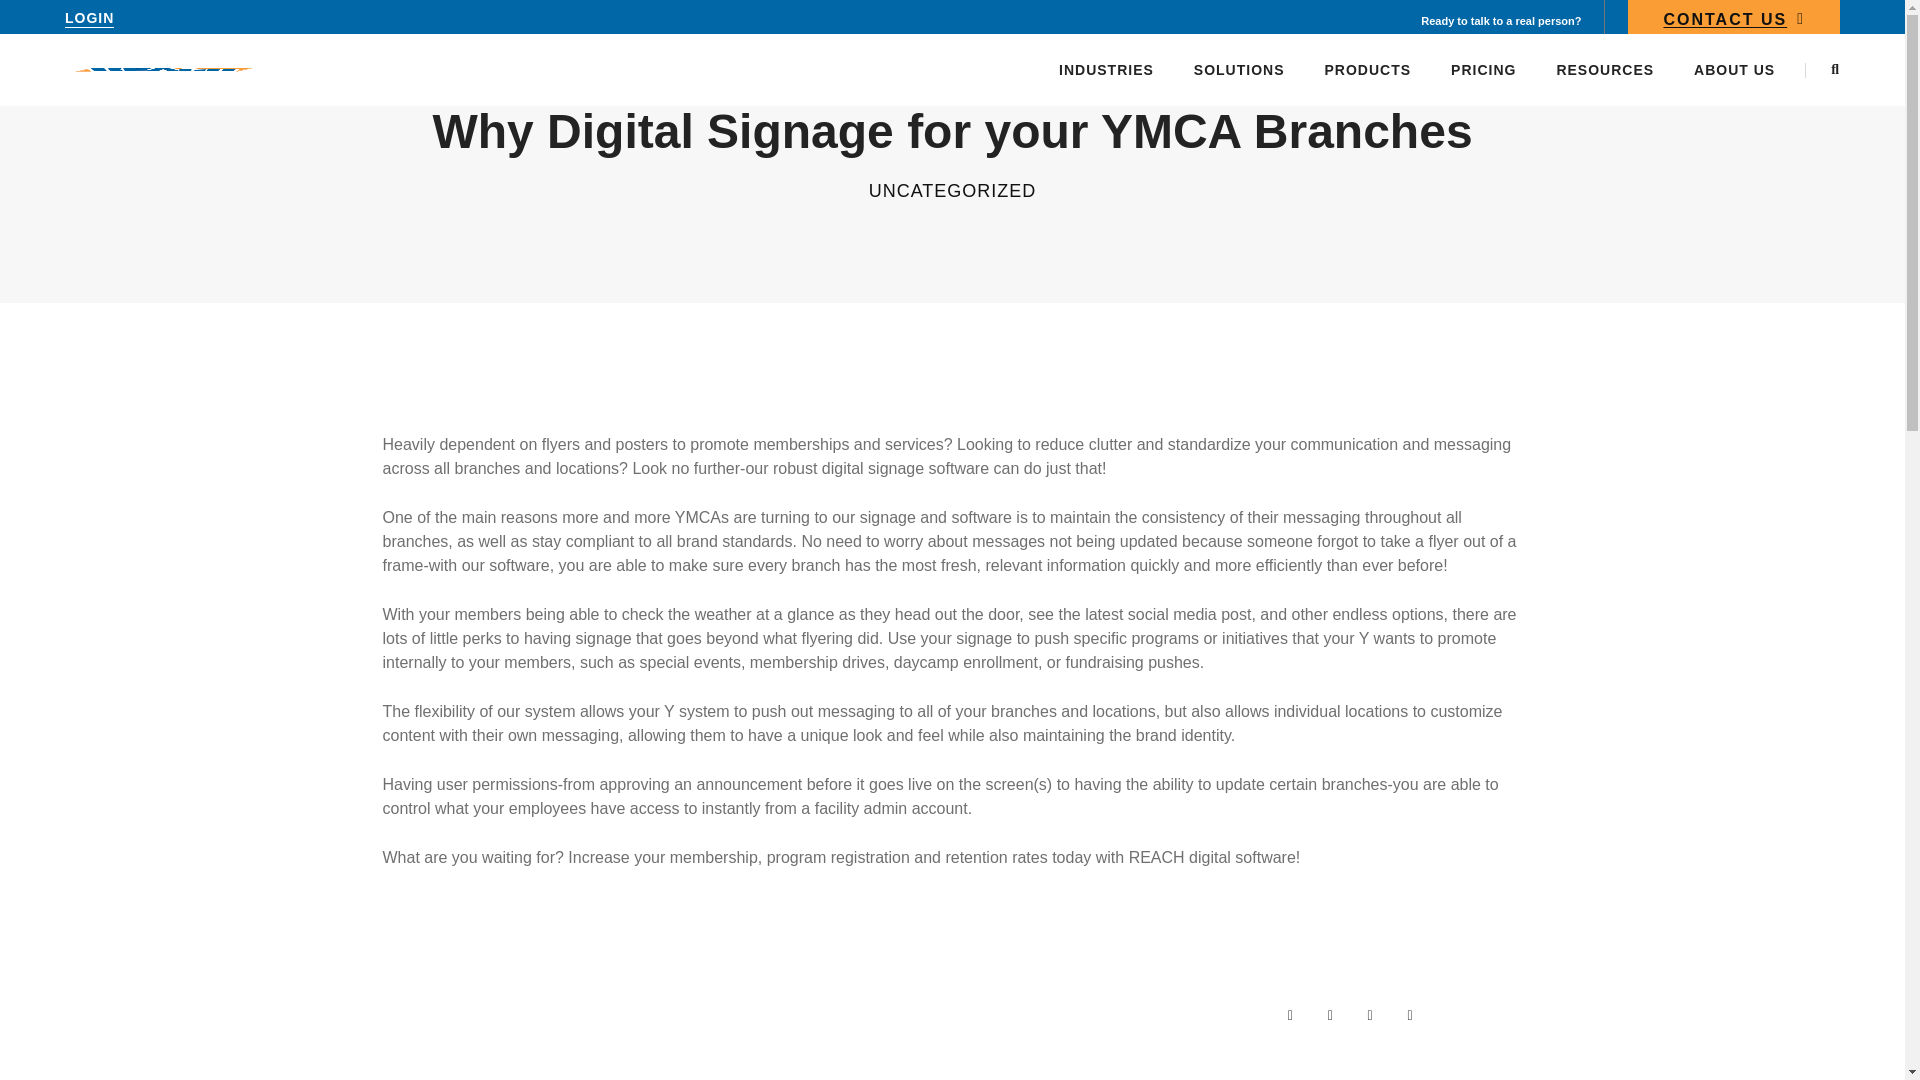 The width and height of the screenshot is (1920, 1080). I want to click on LOGIN, so click(89, 18).